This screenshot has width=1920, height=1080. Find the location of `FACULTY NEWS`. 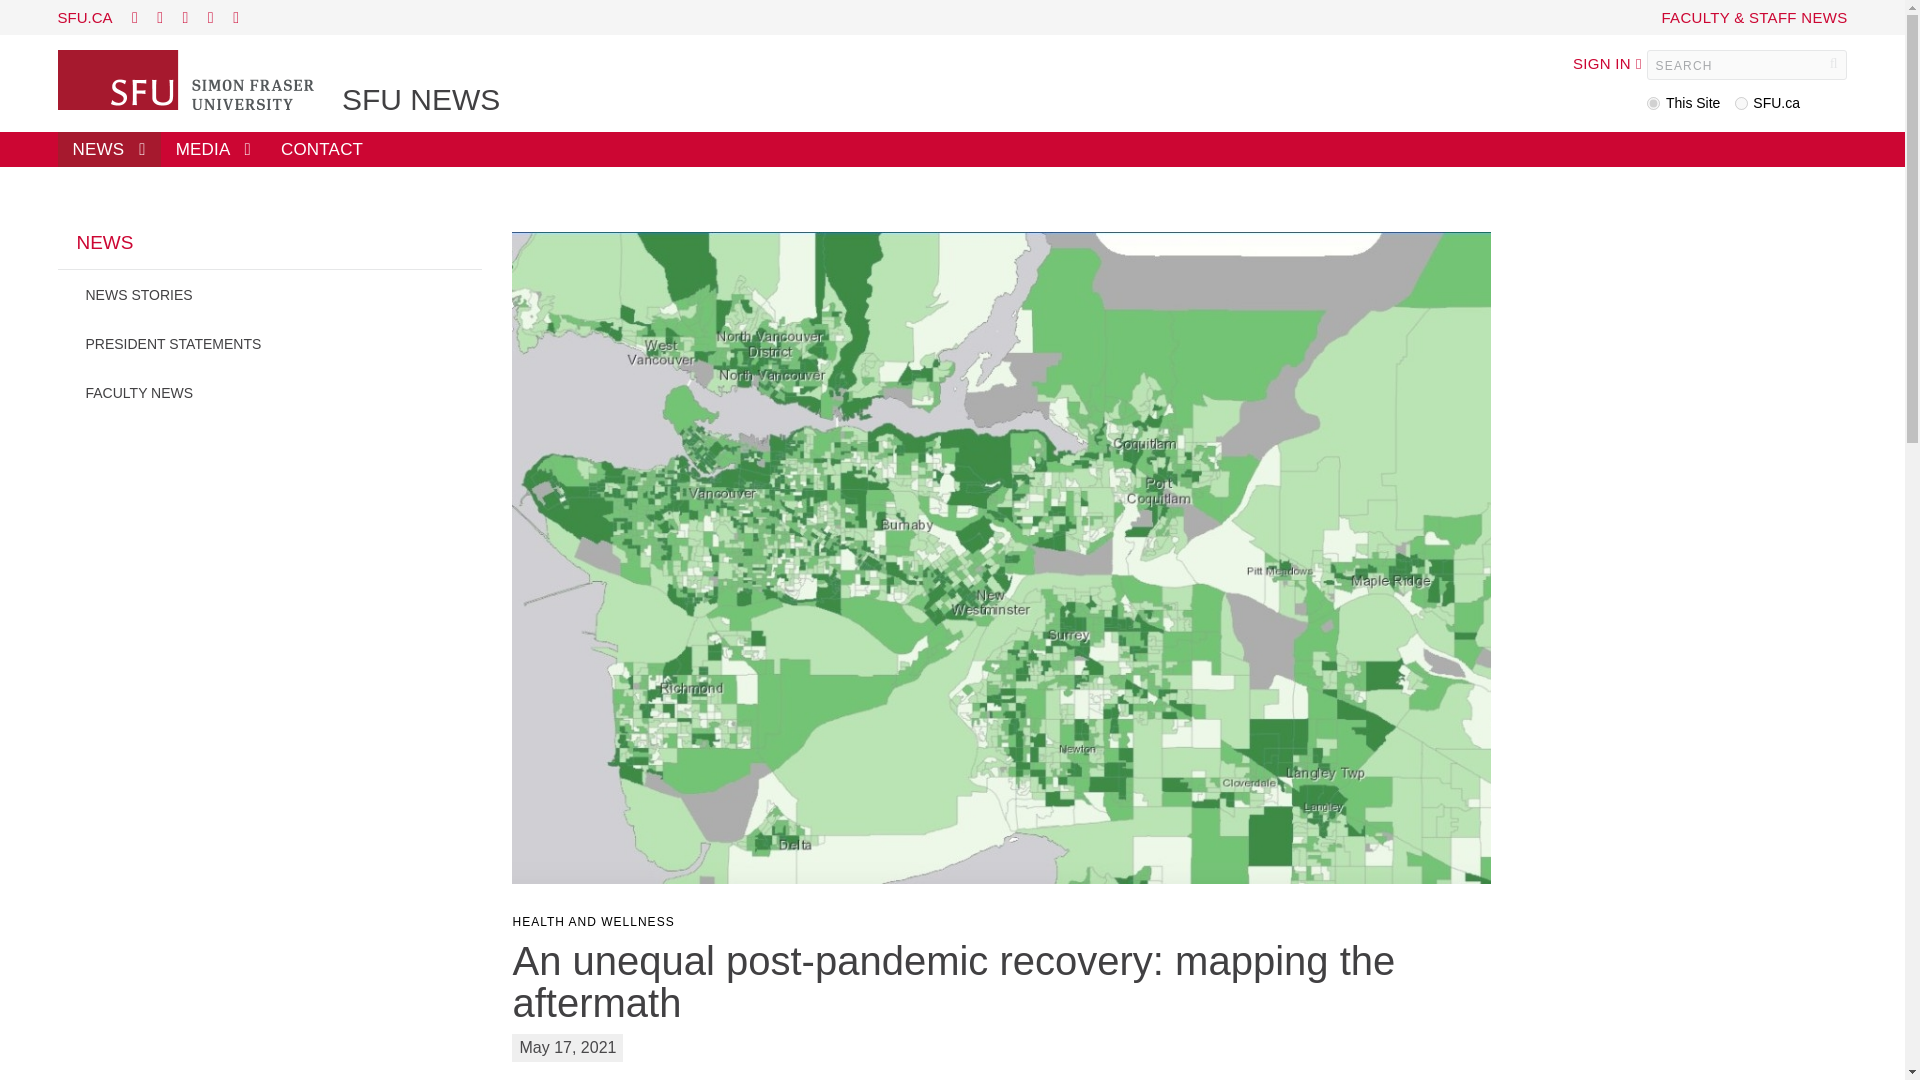

FACULTY NEWS is located at coordinates (270, 392).